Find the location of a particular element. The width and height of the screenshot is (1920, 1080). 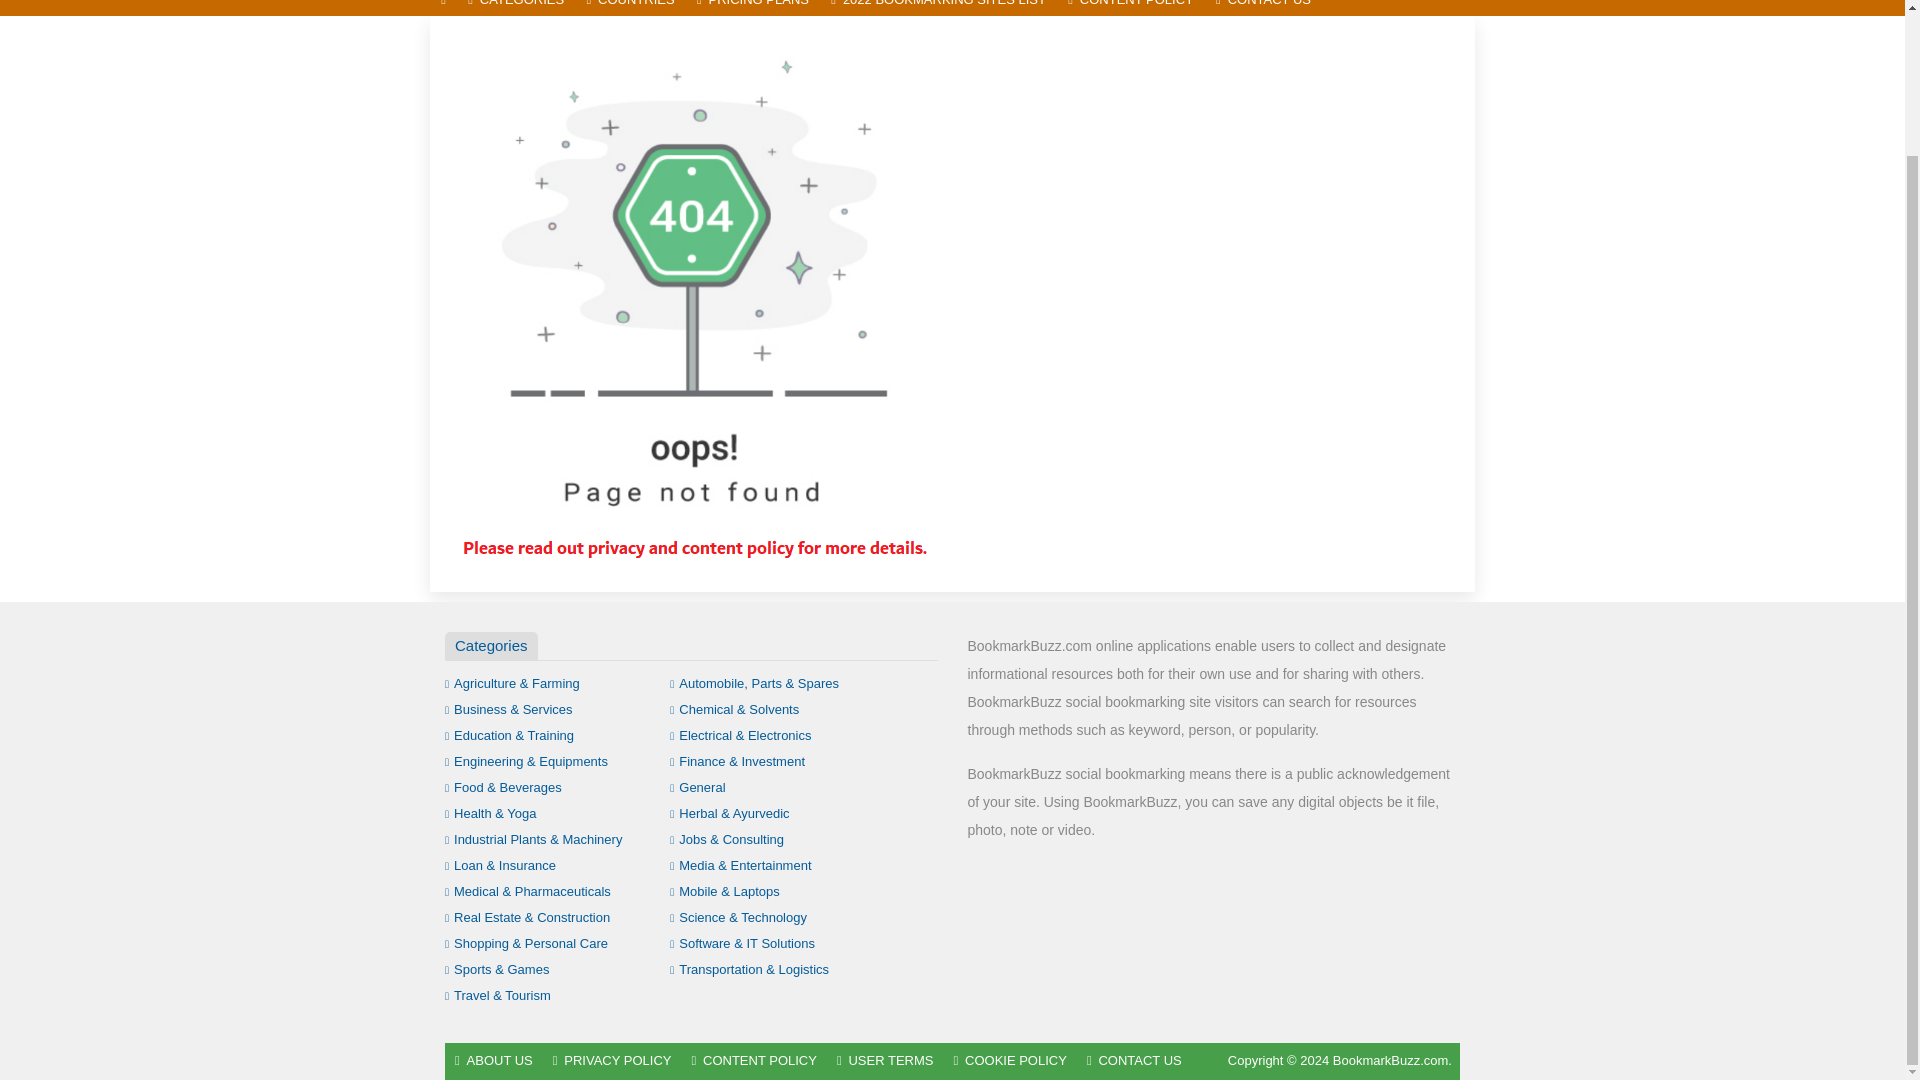

CATEGORIES is located at coordinates (515, 8).